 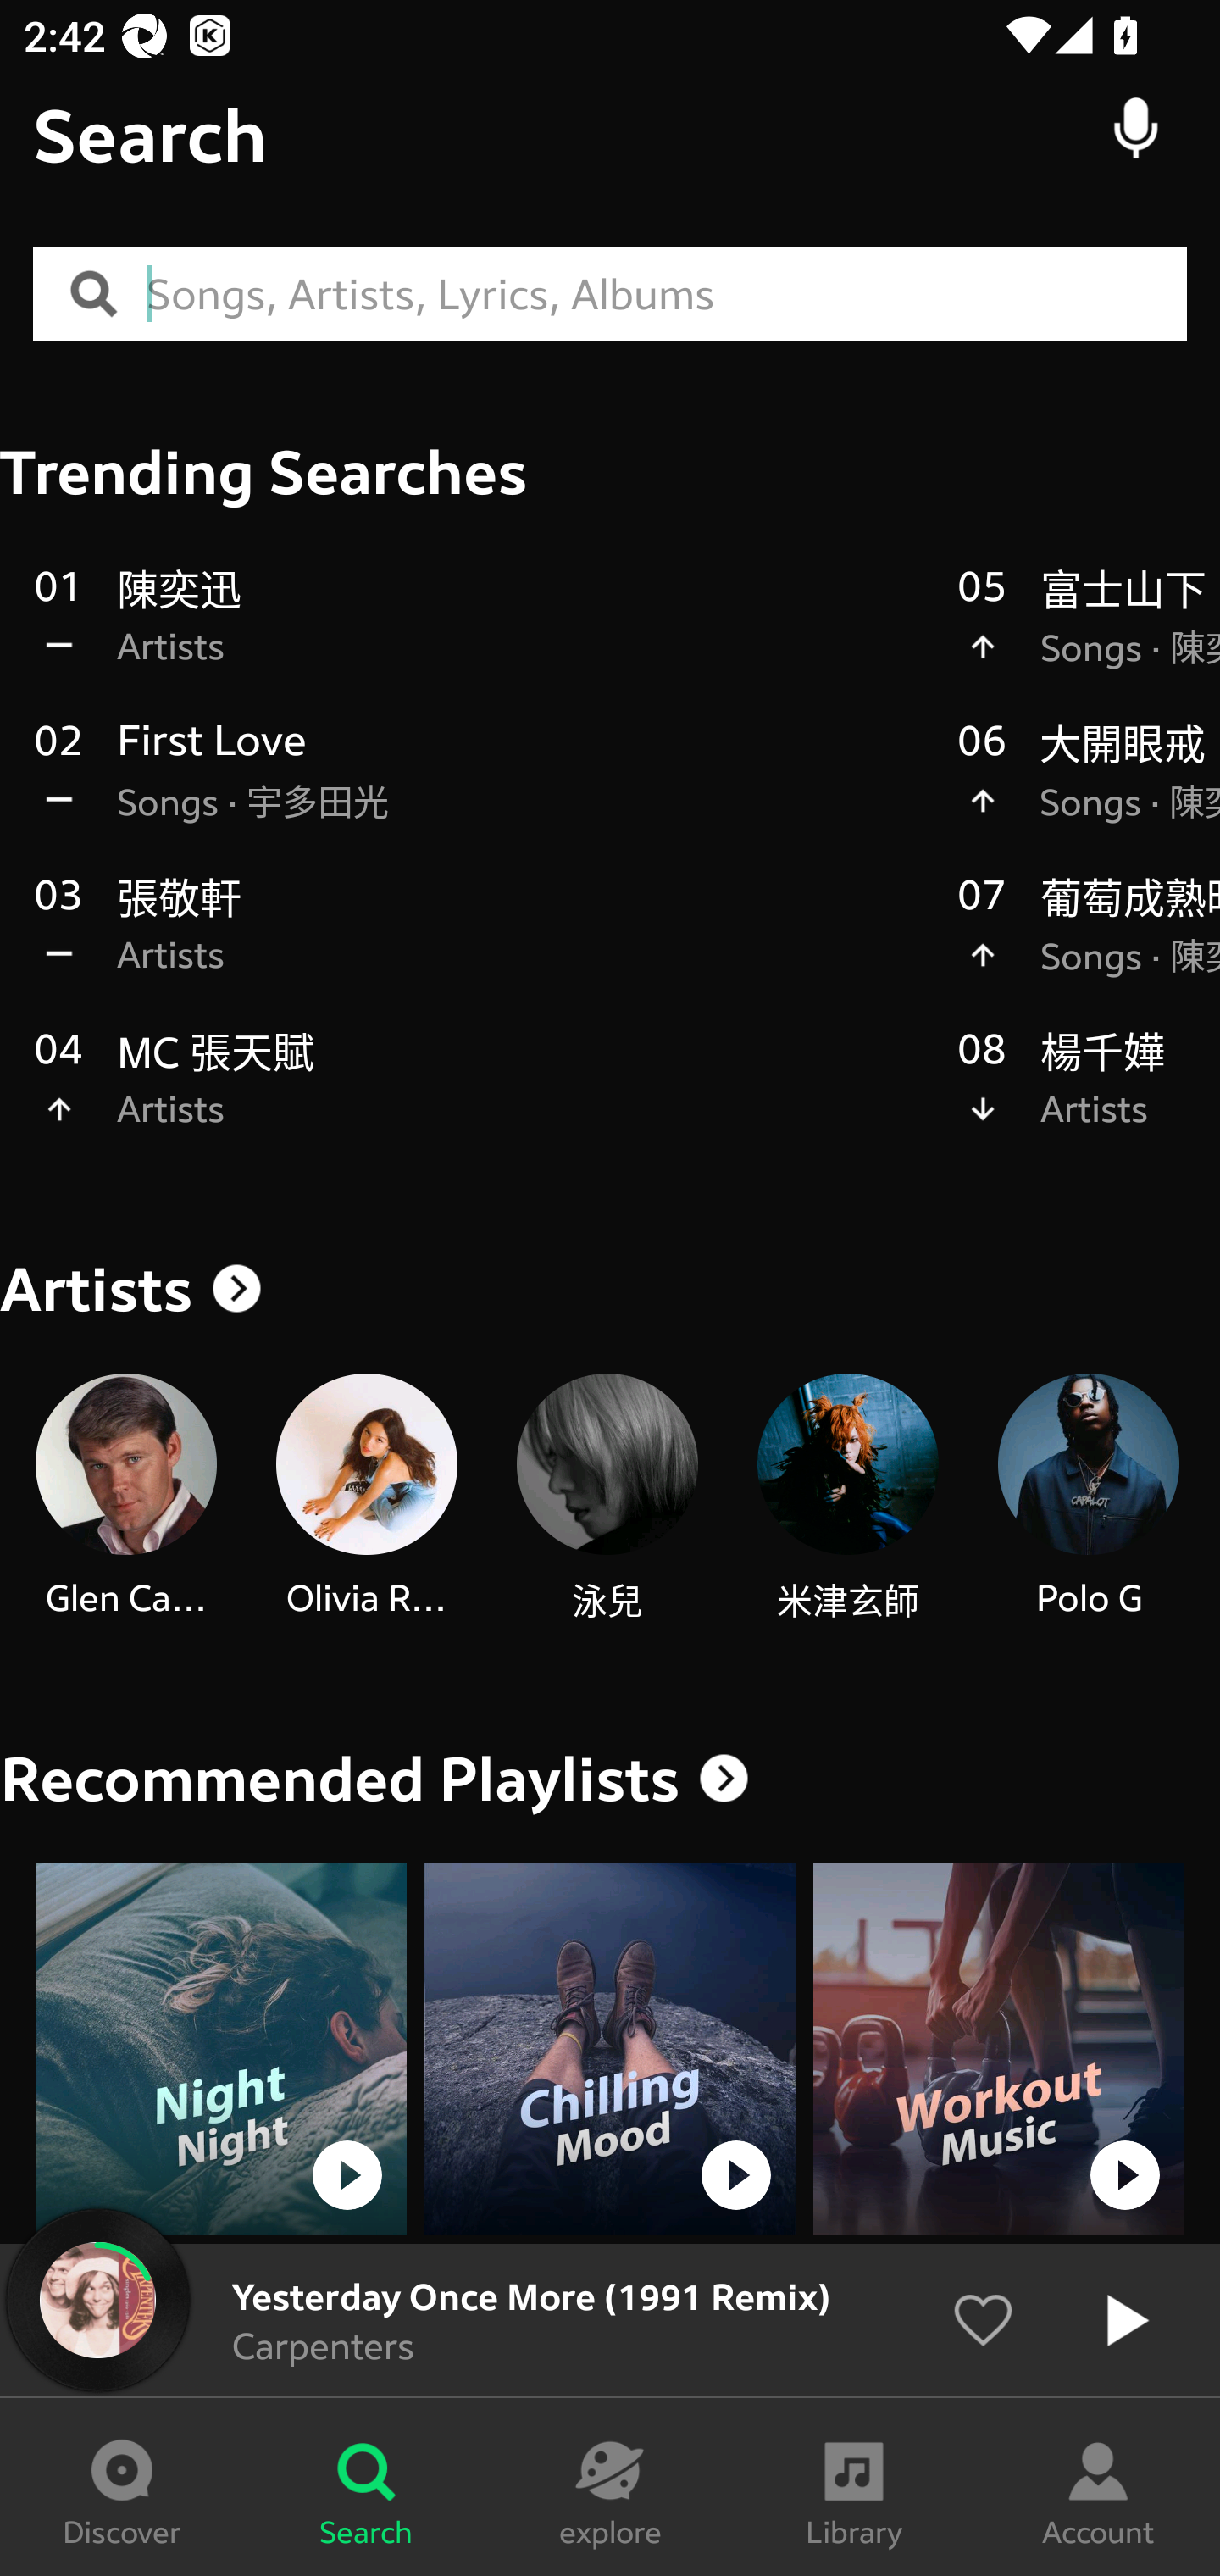 What do you see at coordinates (854, 2487) in the screenshot?
I see `Library` at bounding box center [854, 2487].